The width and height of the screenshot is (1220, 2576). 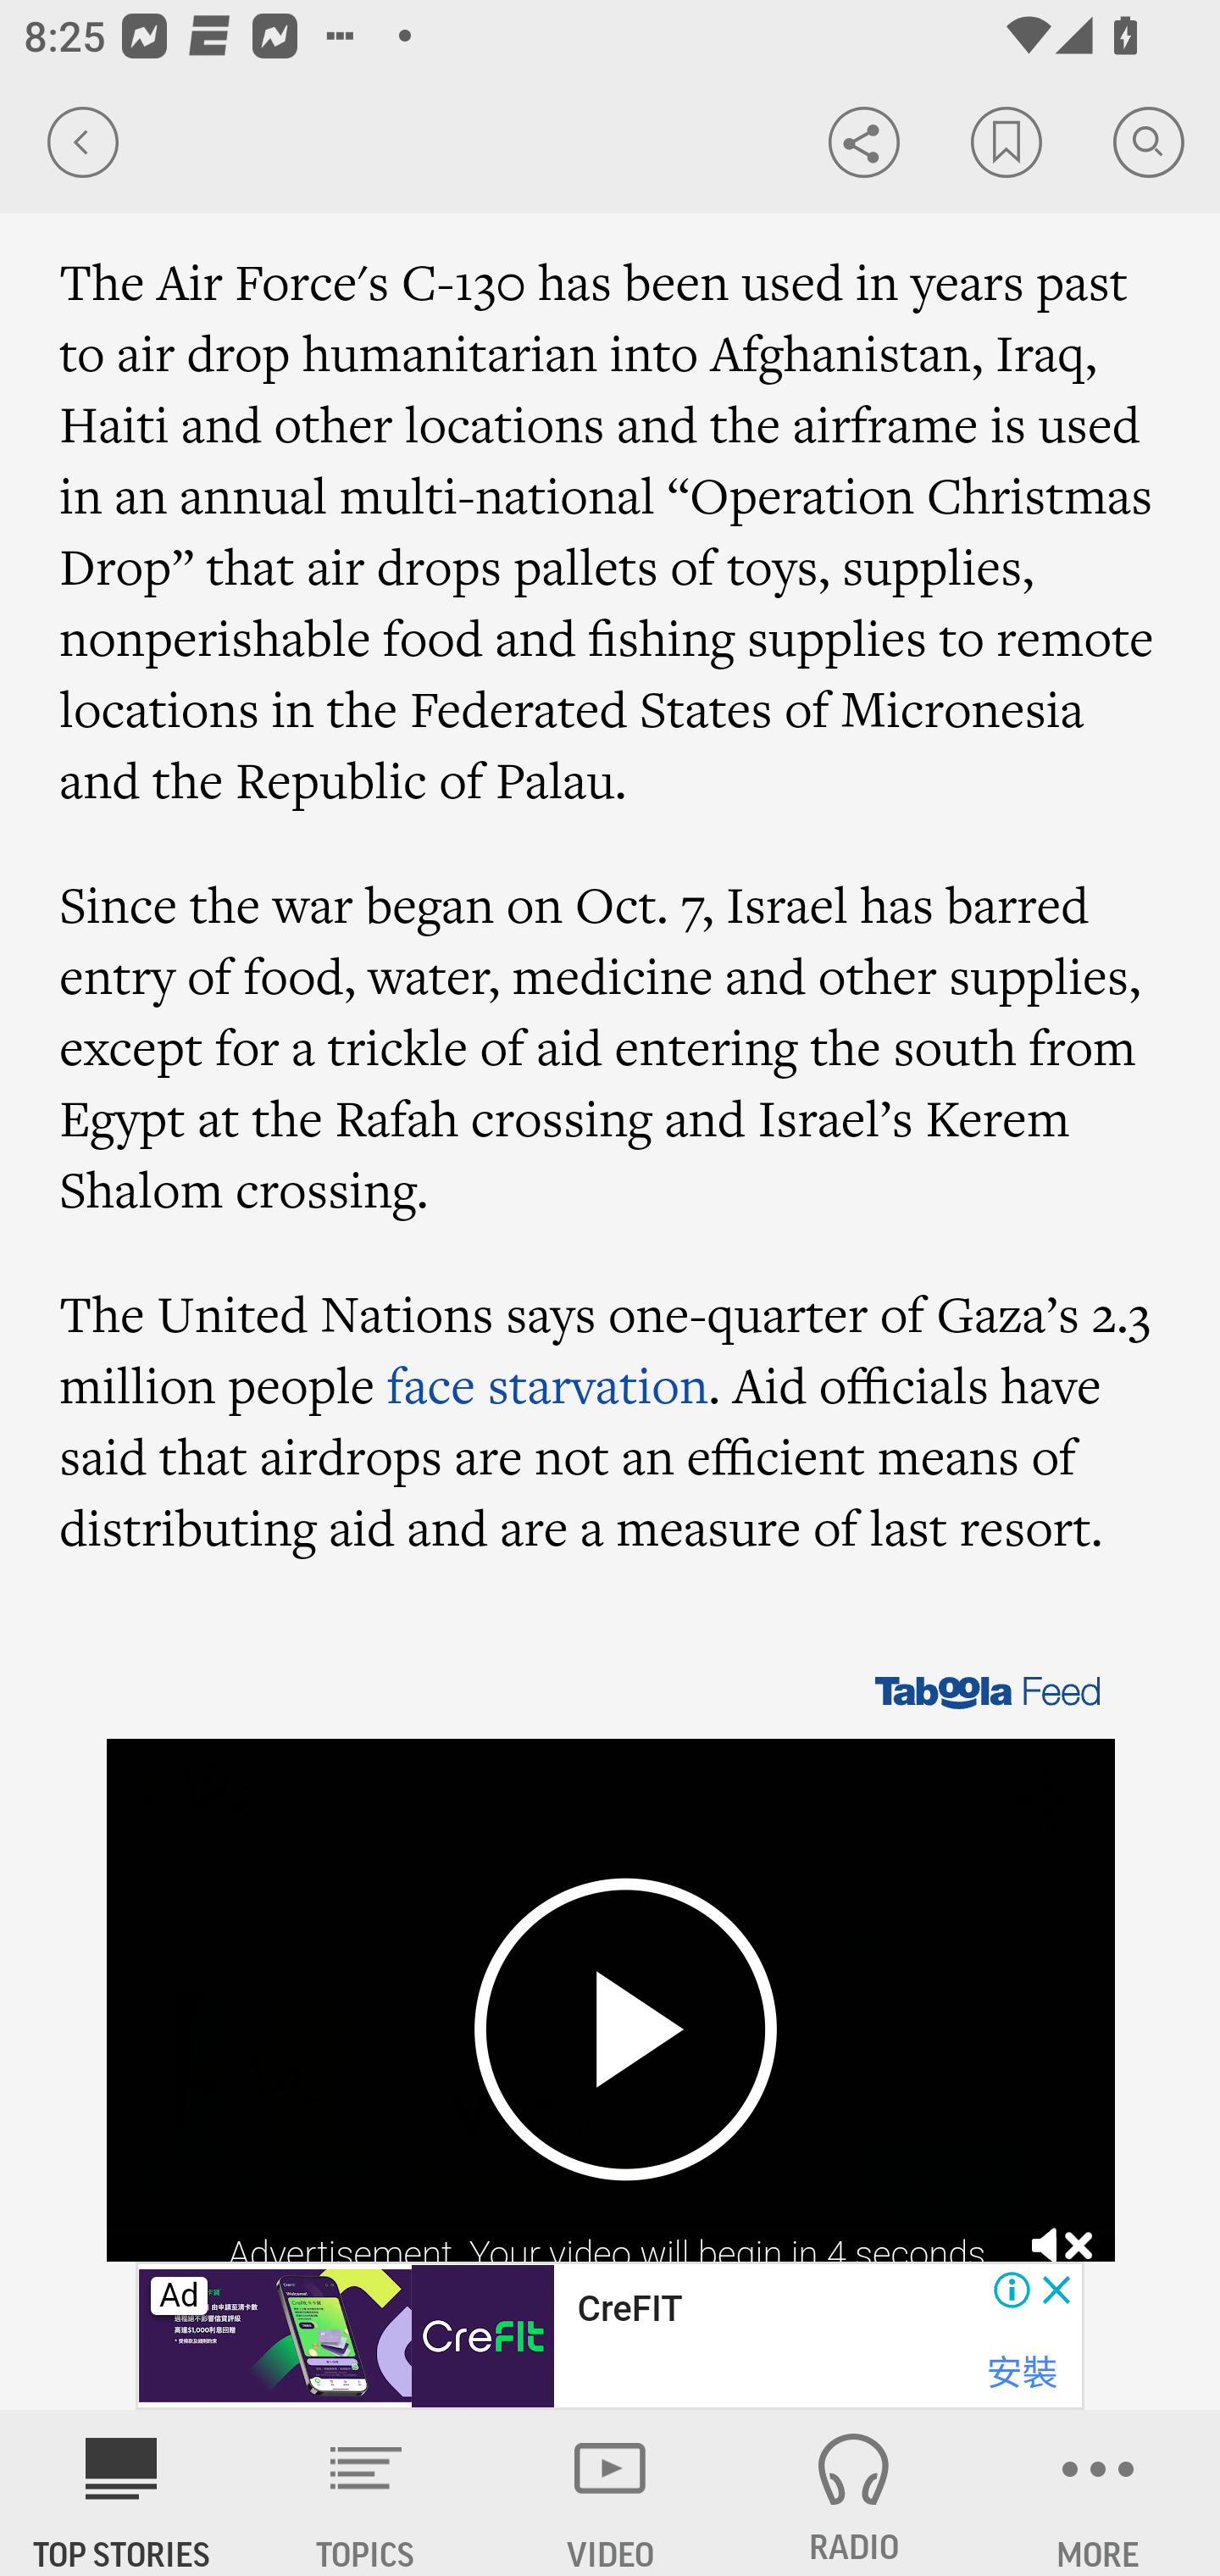 What do you see at coordinates (548, 1385) in the screenshot?
I see `face starvation` at bounding box center [548, 1385].